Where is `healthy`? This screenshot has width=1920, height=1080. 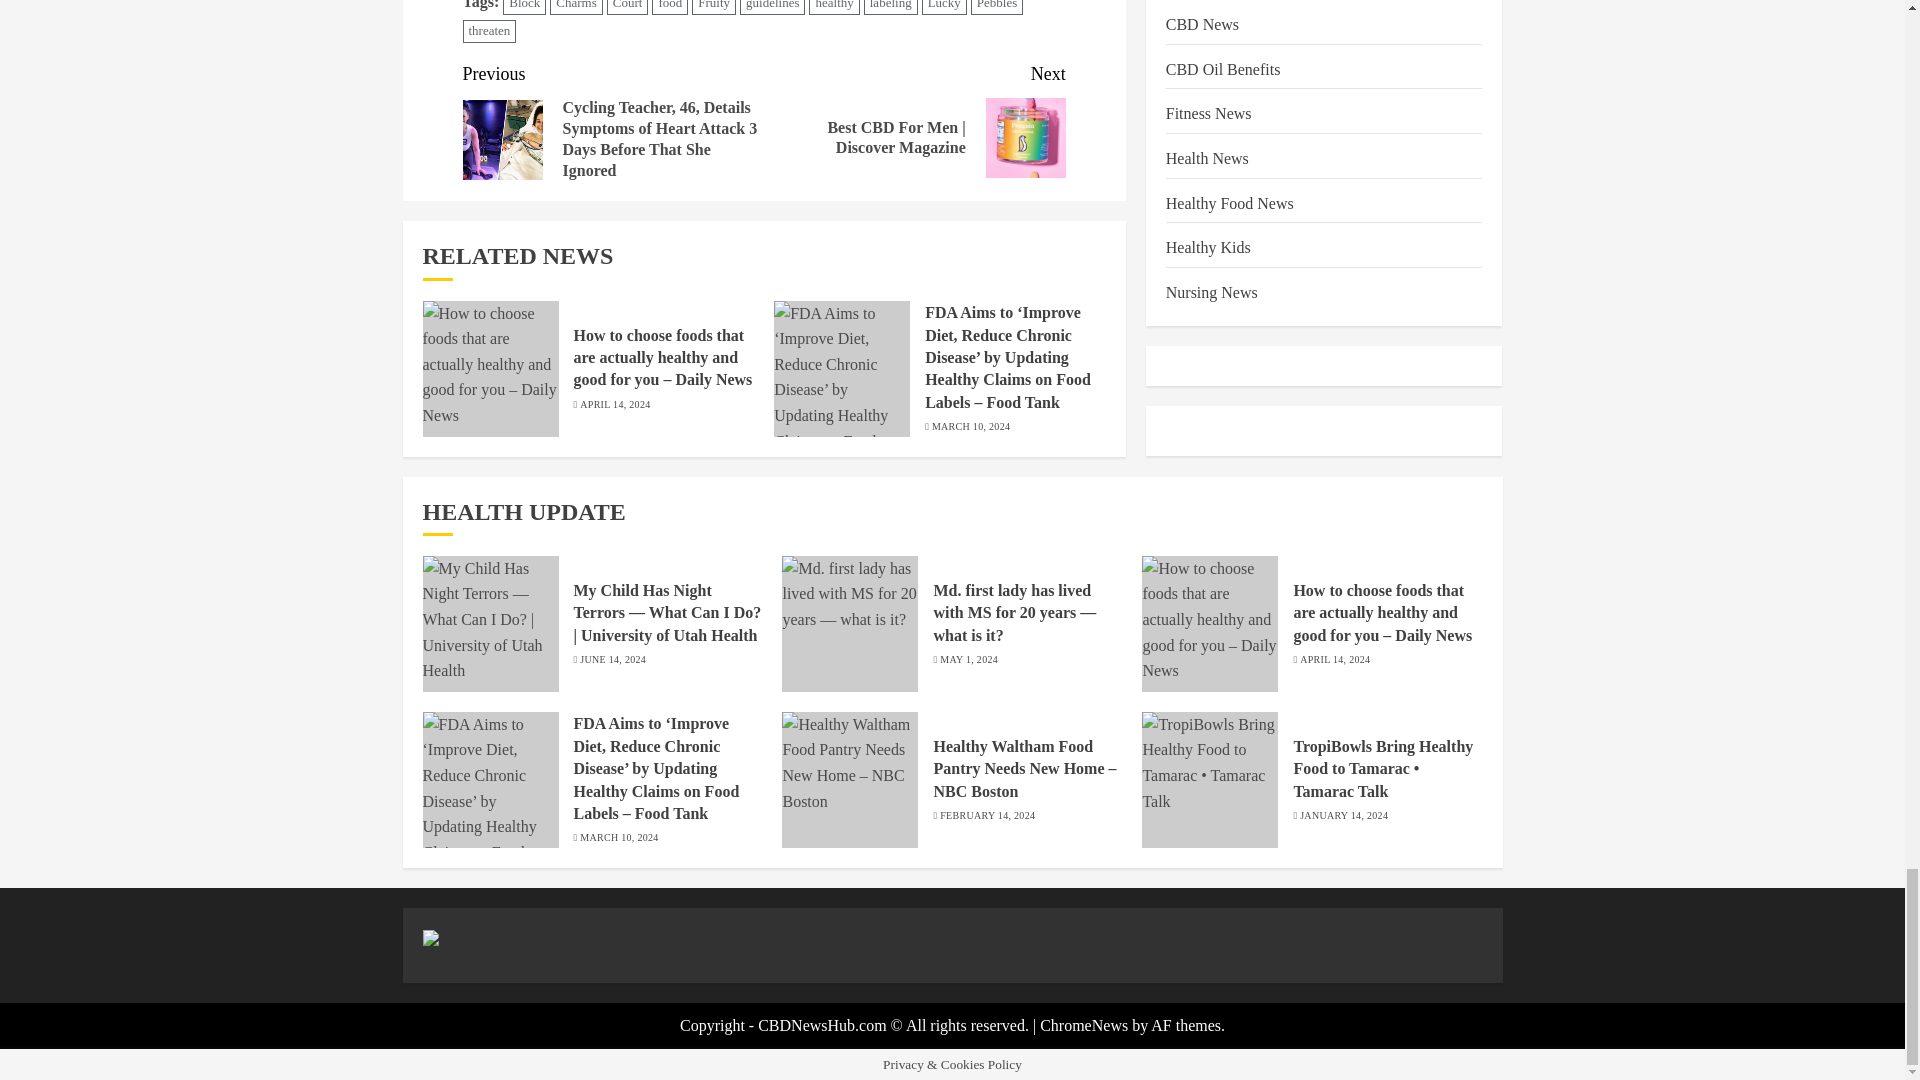
healthy is located at coordinates (833, 8).